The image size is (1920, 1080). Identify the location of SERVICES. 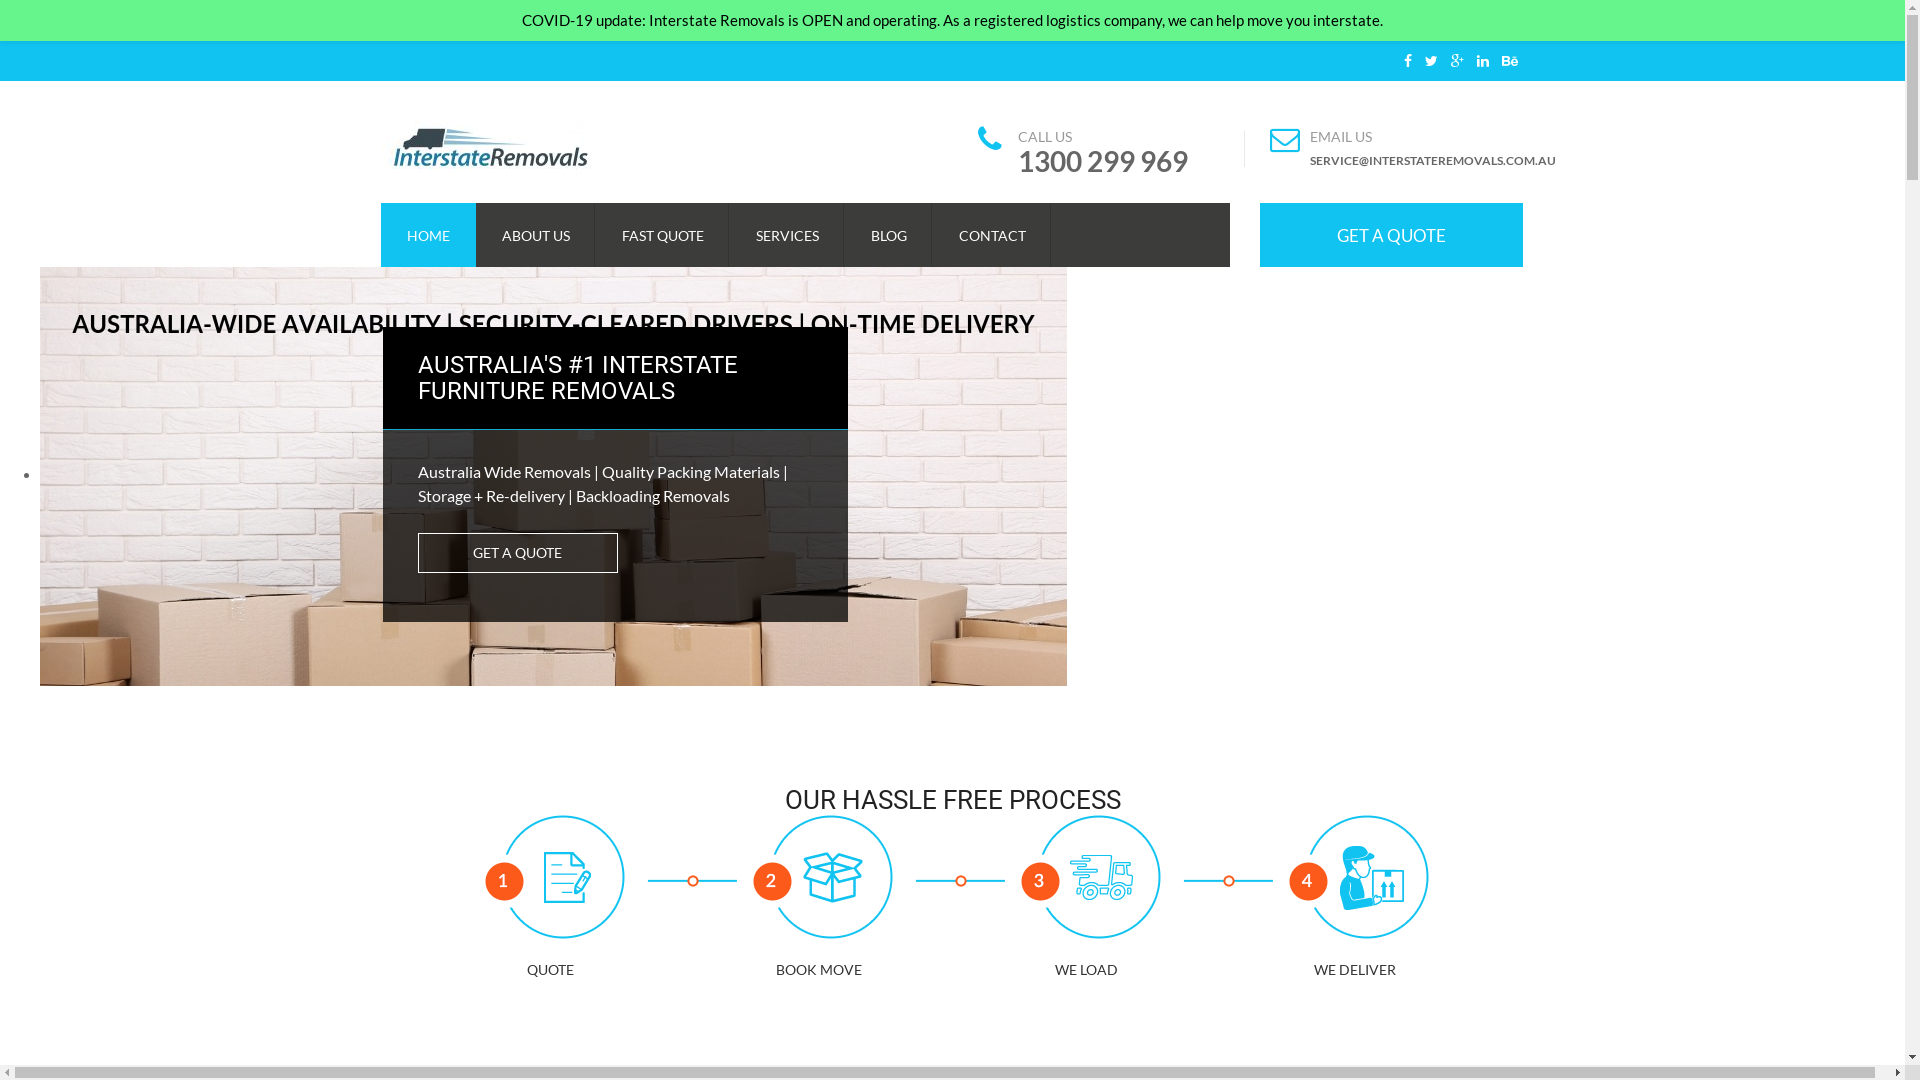
(788, 235).